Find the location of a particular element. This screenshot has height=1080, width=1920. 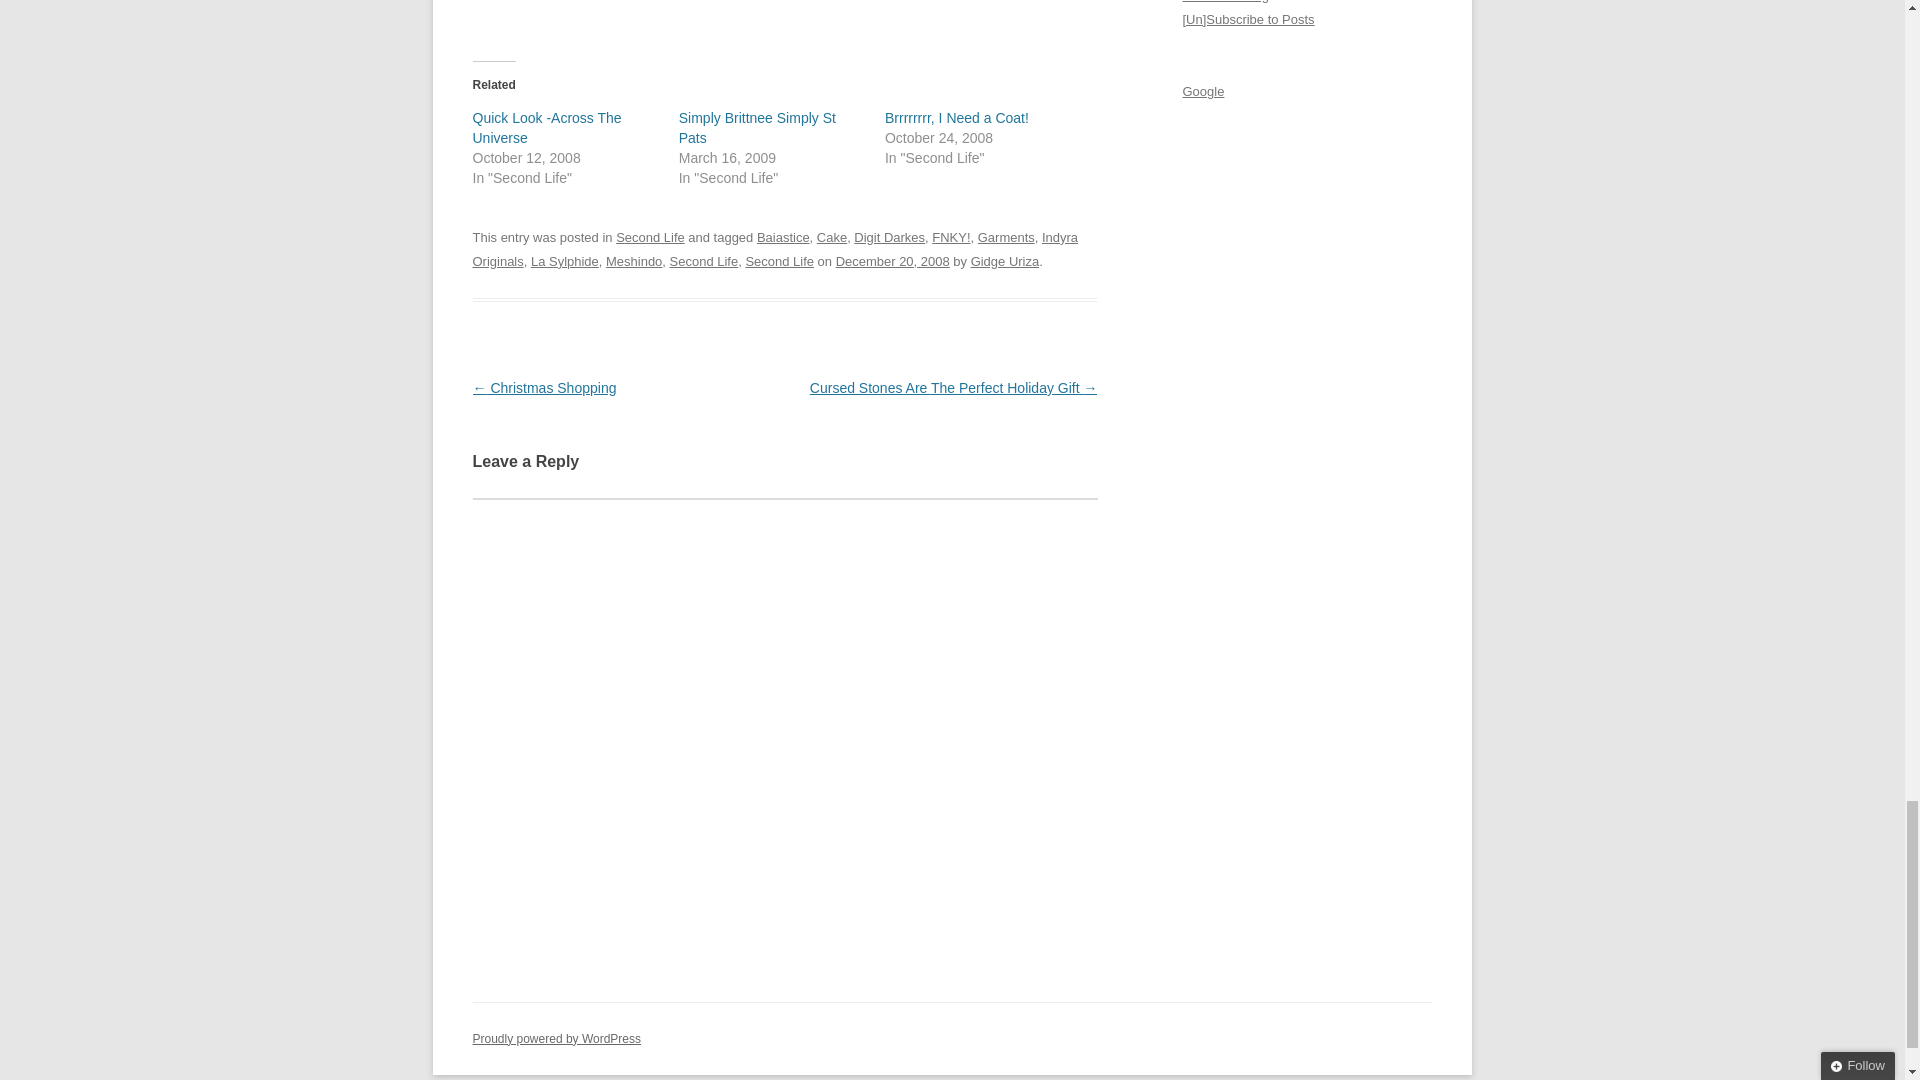

Meshindo is located at coordinates (634, 260).